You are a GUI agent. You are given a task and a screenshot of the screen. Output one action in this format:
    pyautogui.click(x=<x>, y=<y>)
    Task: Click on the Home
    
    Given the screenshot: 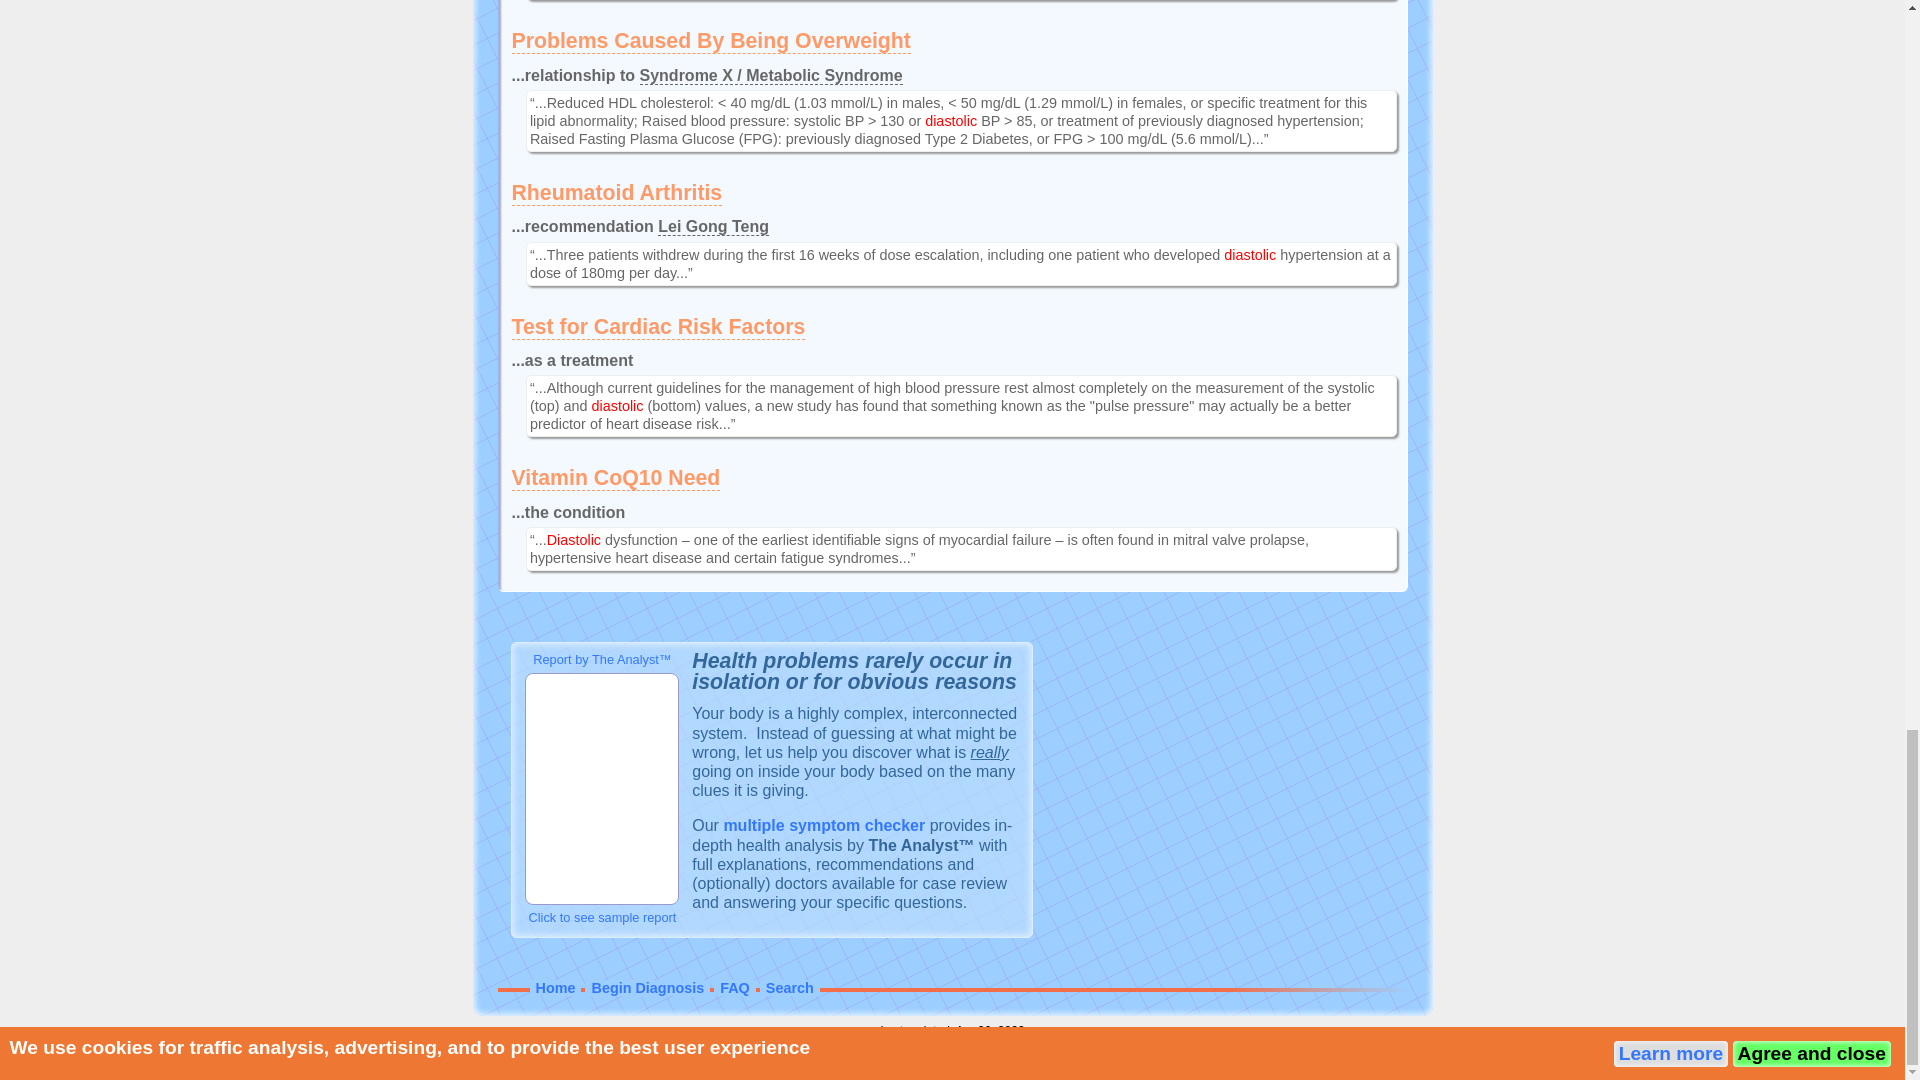 What is the action you would take?
    pyautogui.click(x=556, y=987)
    